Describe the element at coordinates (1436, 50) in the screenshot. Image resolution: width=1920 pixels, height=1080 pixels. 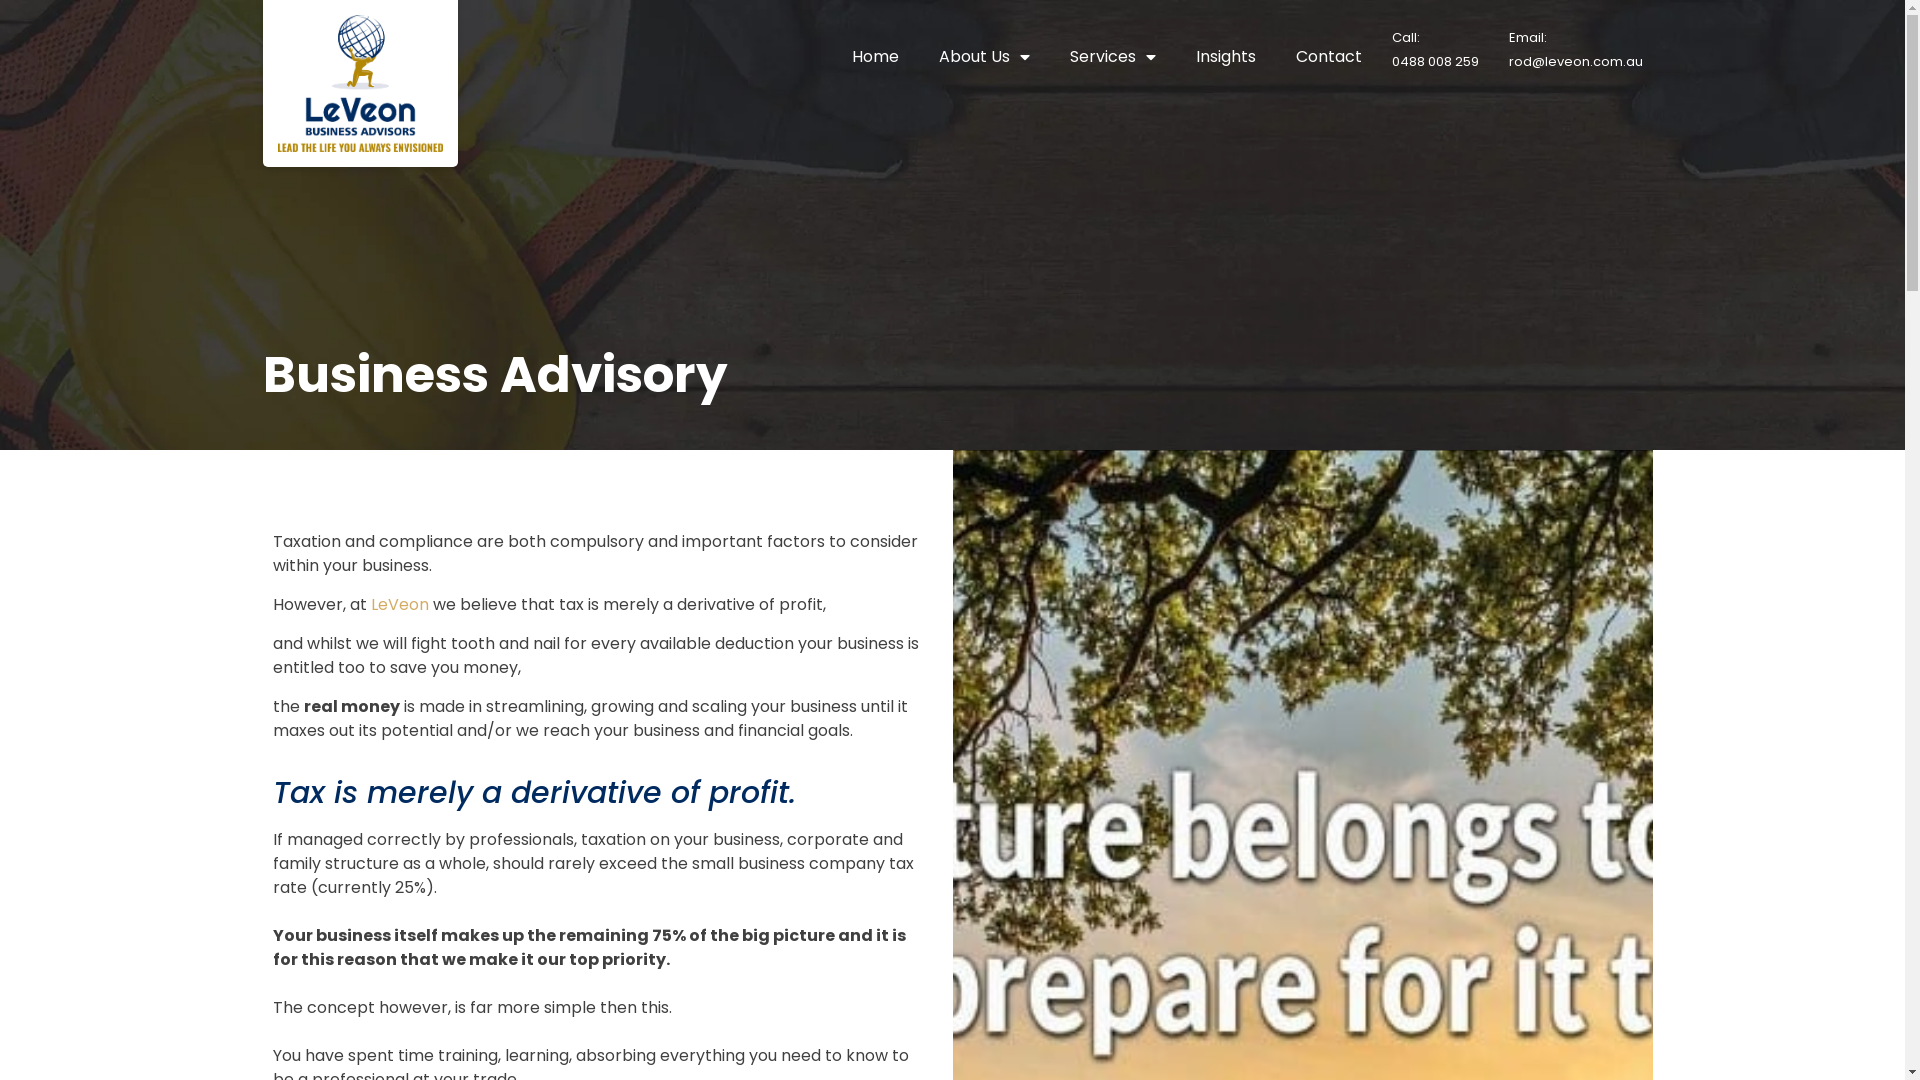
I see `Call:
0488 008 259` at that location.